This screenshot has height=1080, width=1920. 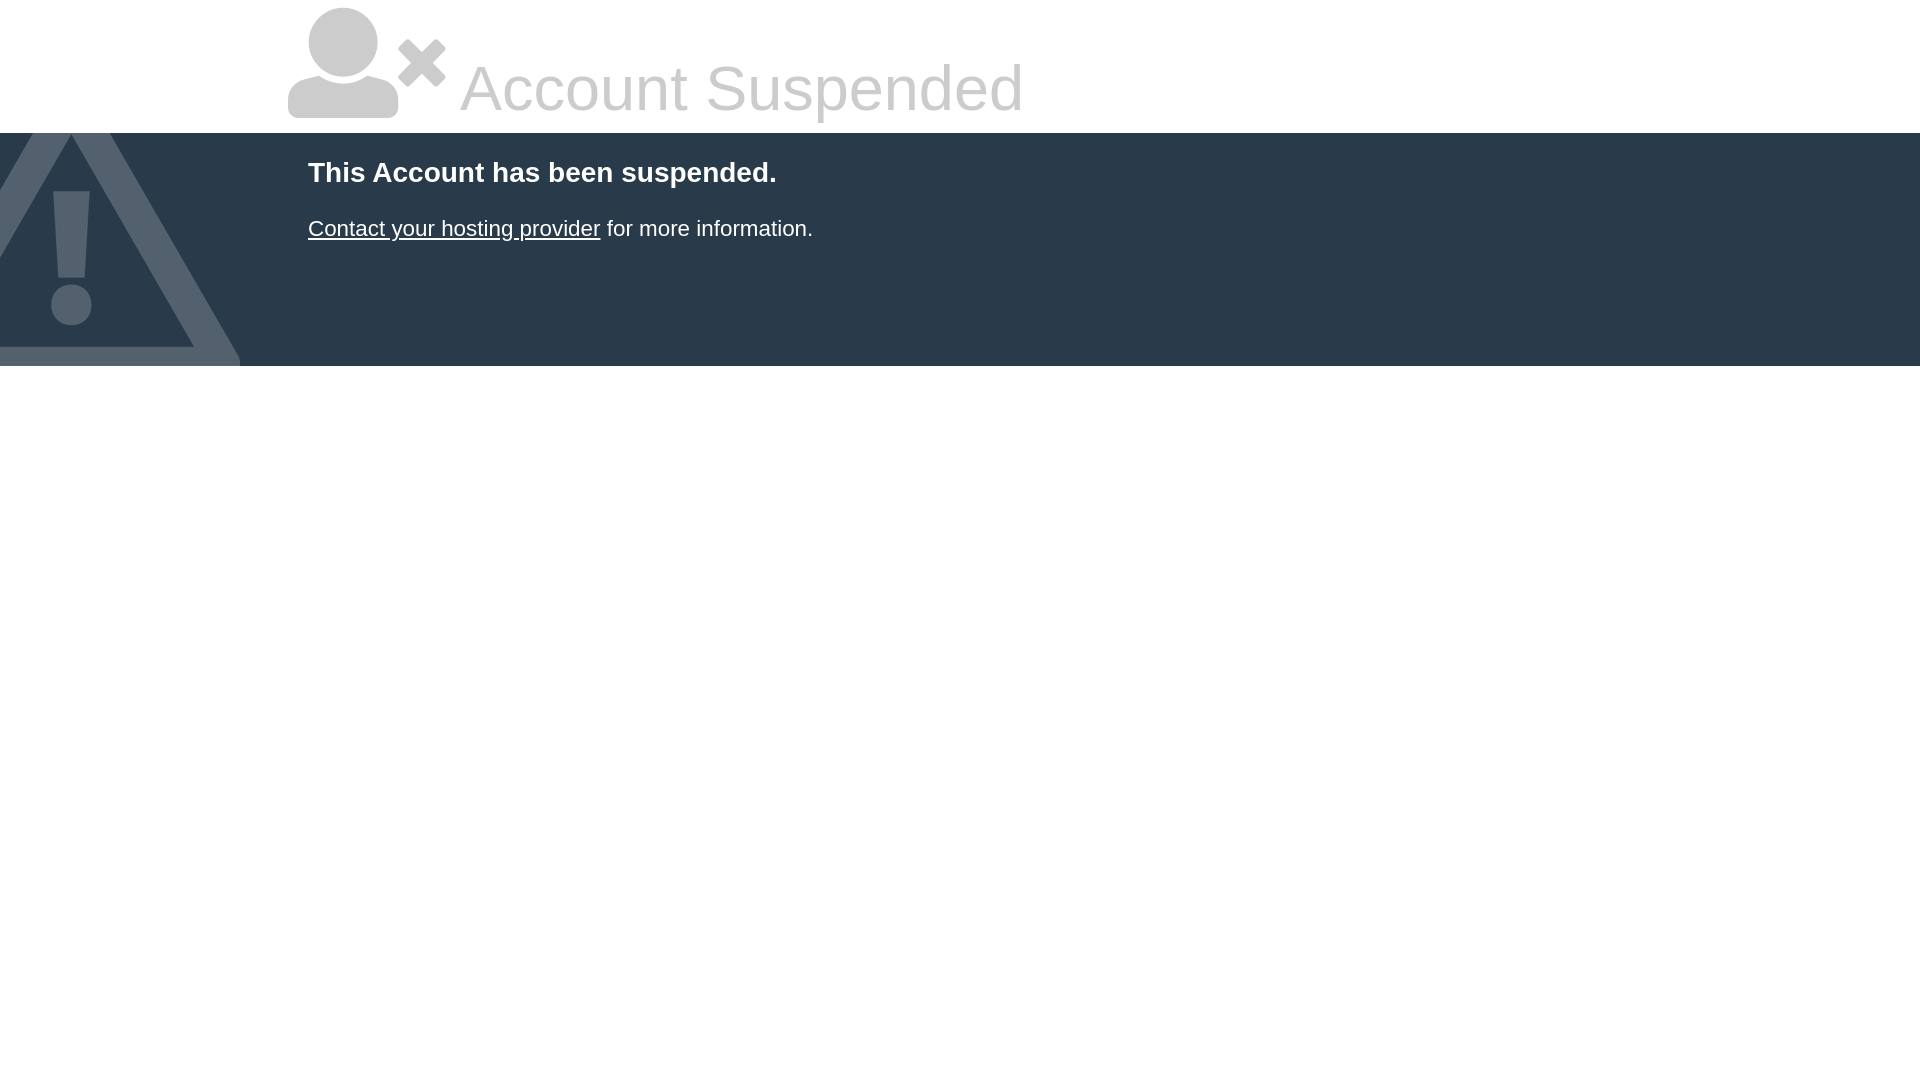 I want to click on Contact your hosting provider, so click(x=454, y=228).